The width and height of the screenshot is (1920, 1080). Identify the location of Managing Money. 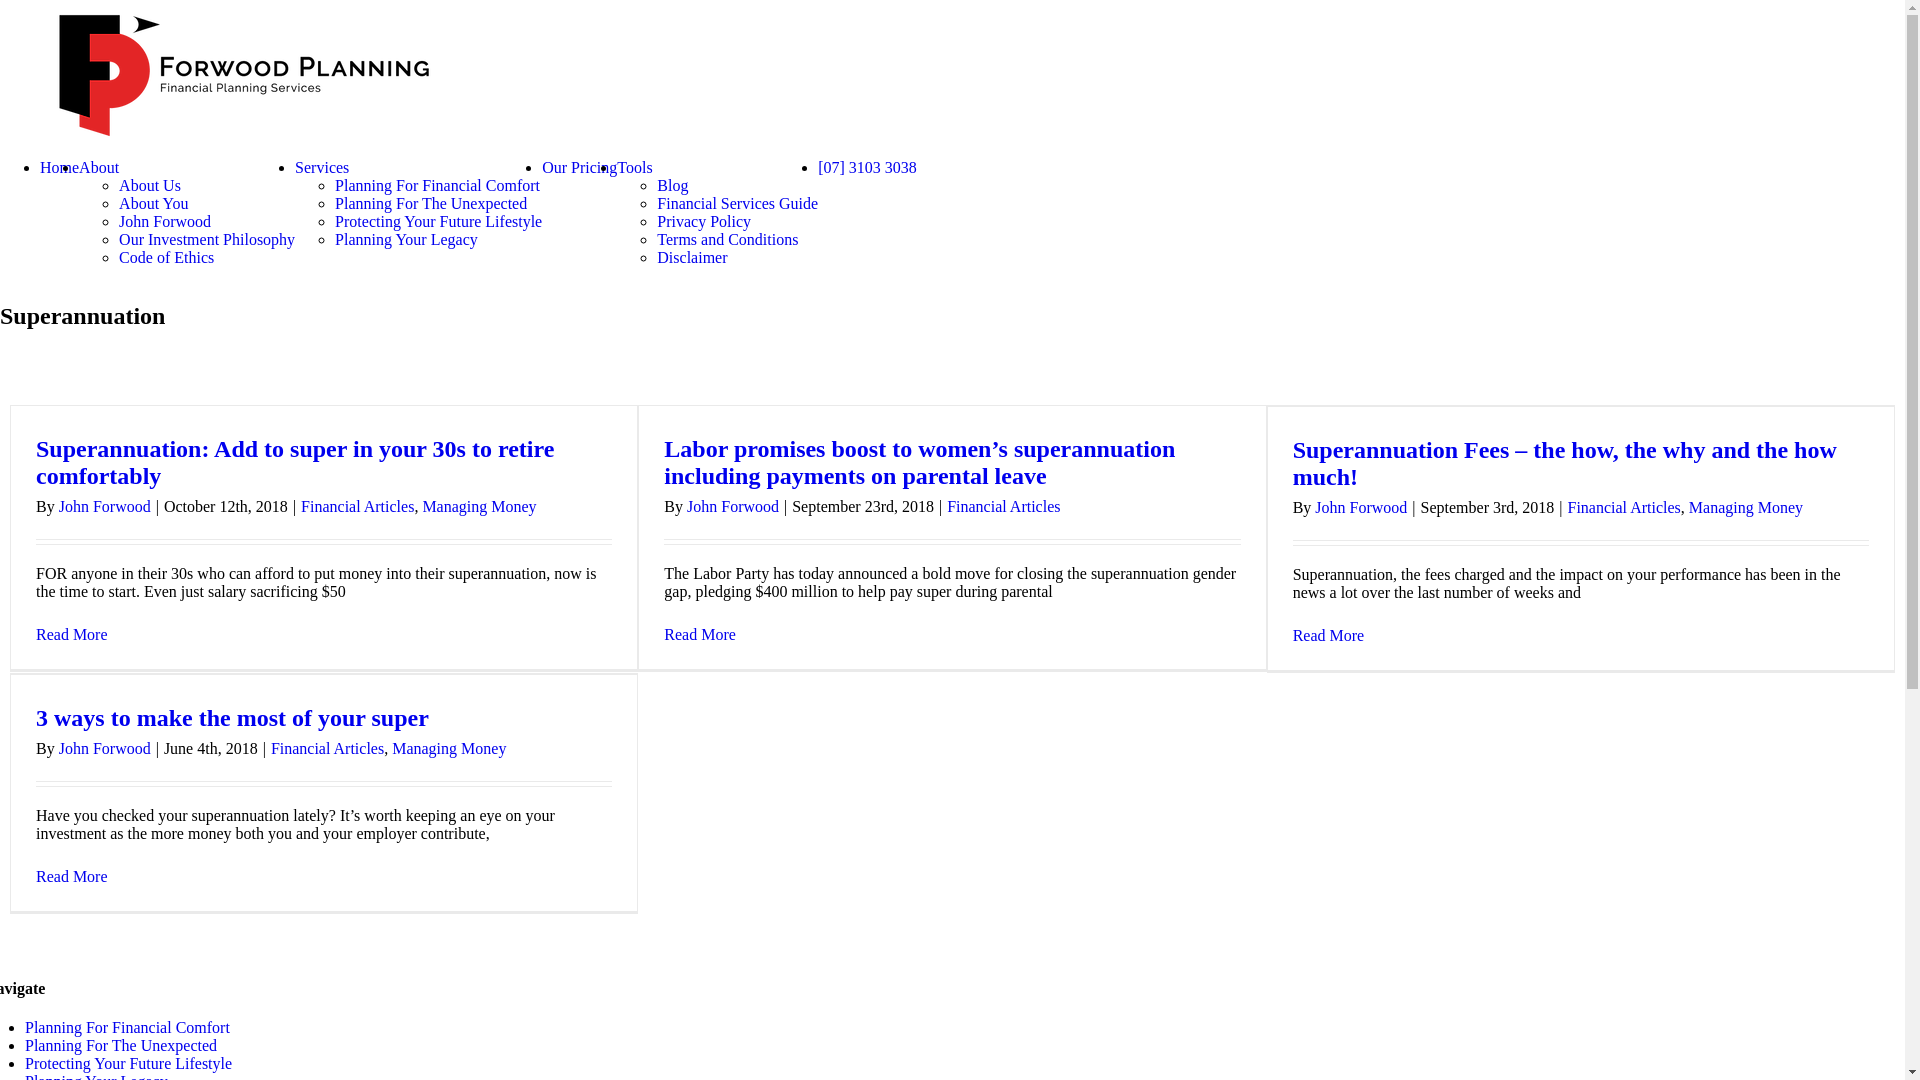
(449, 748).